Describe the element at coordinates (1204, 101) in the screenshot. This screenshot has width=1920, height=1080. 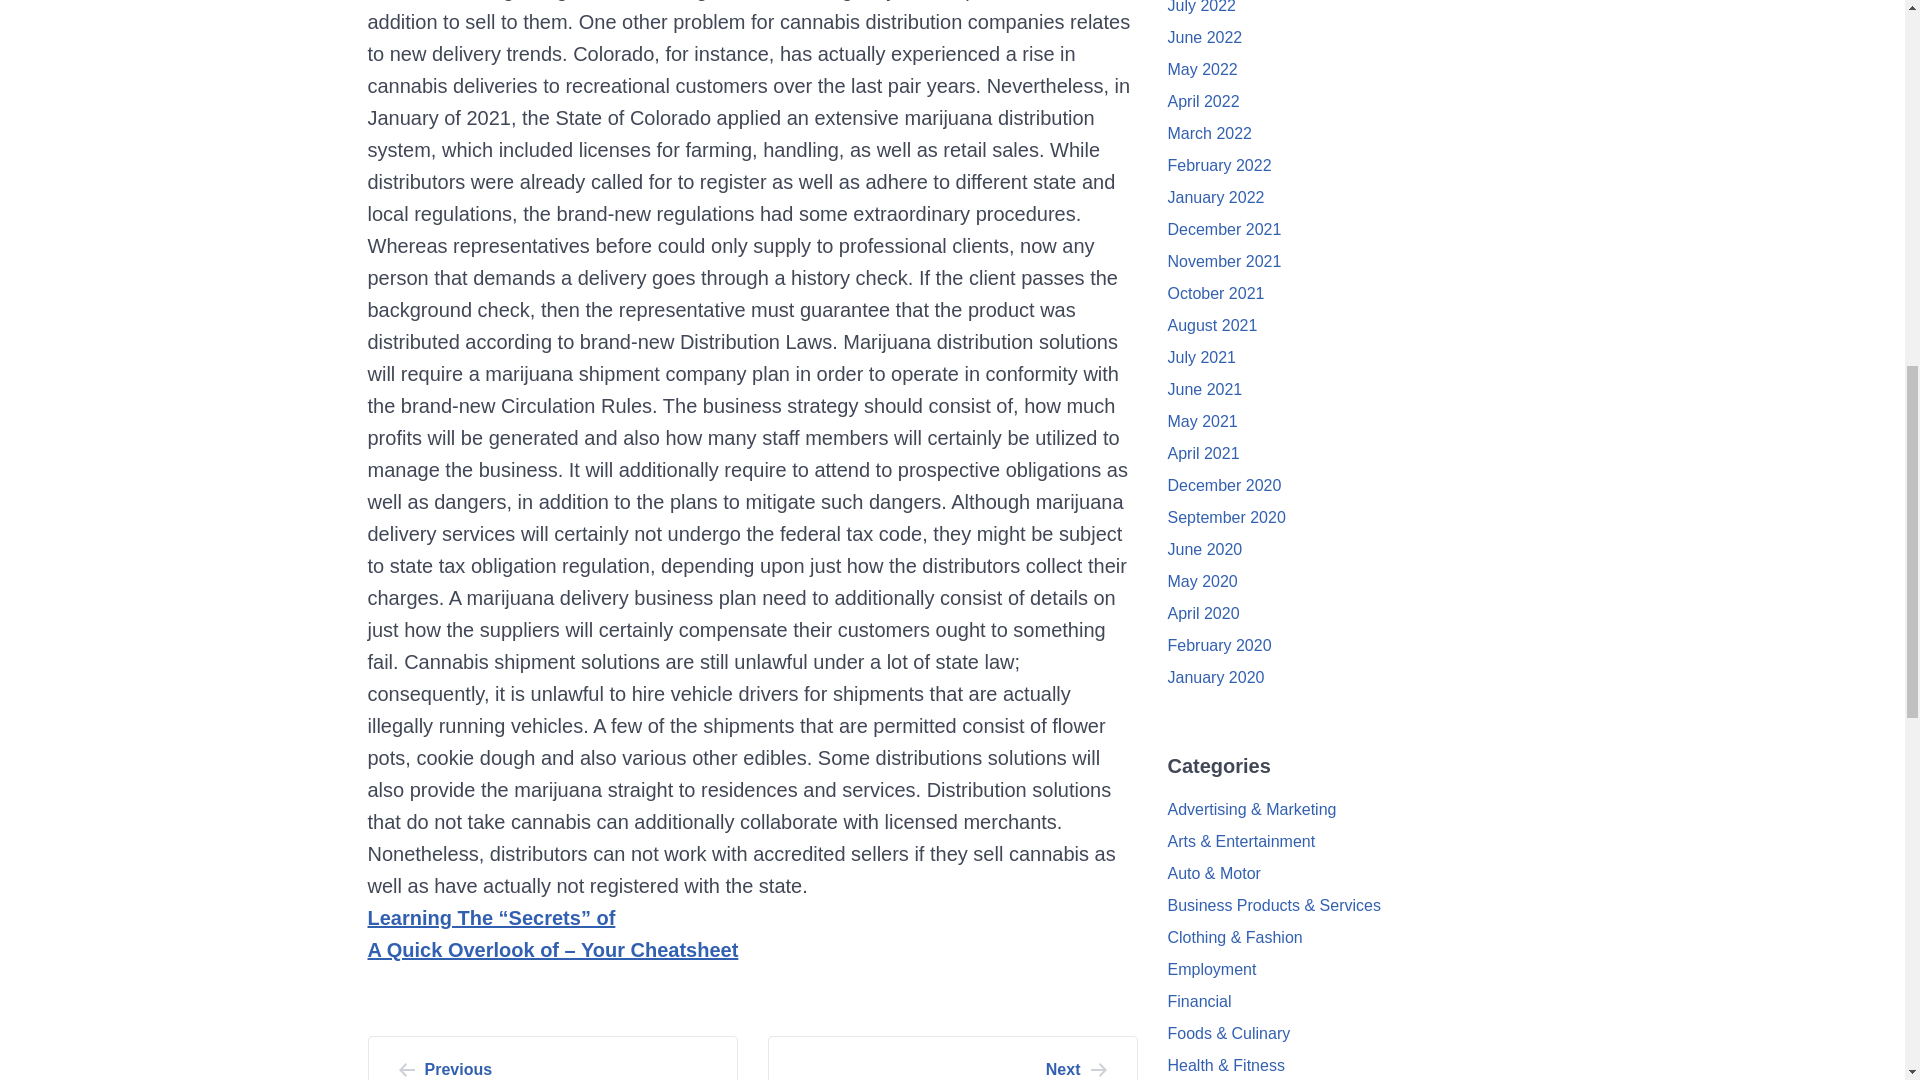
I see `July 2022` at that location.